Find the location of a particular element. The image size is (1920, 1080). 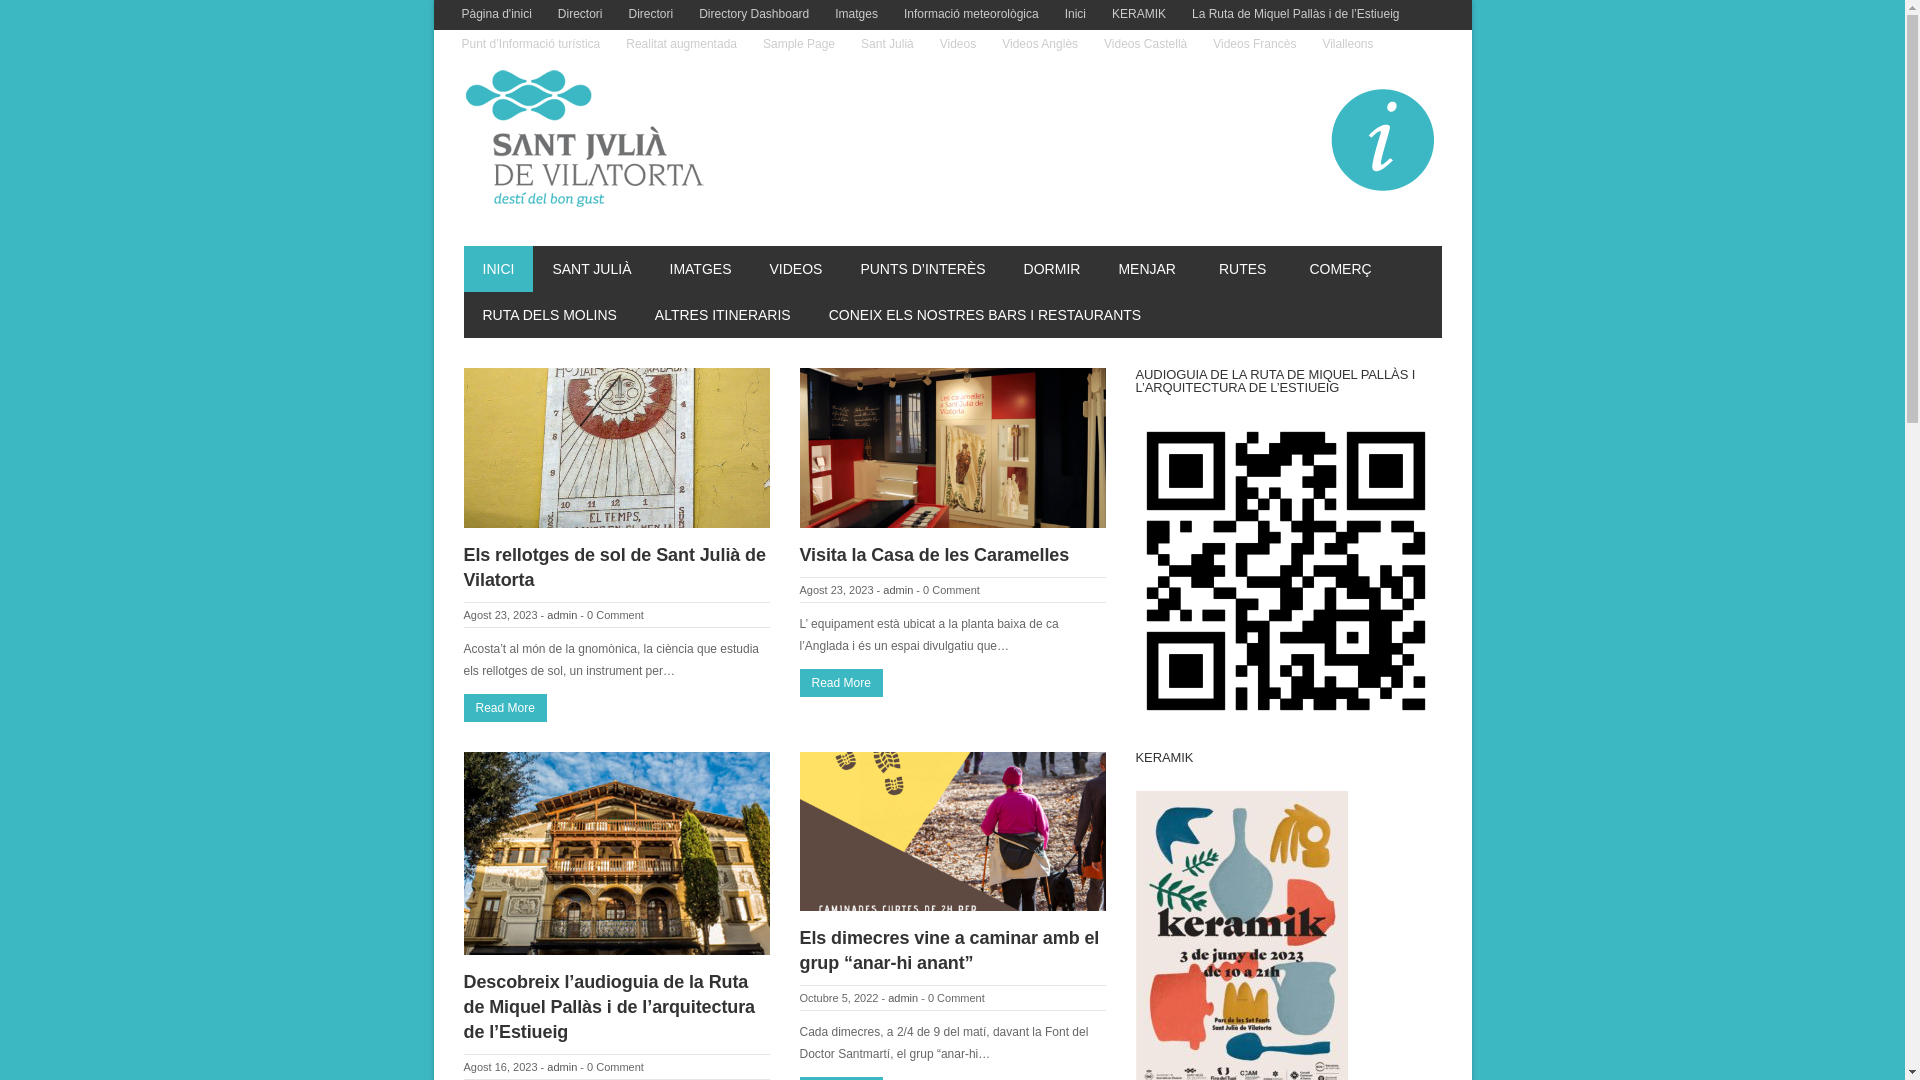

INICI is located at coordinates (499, 269).